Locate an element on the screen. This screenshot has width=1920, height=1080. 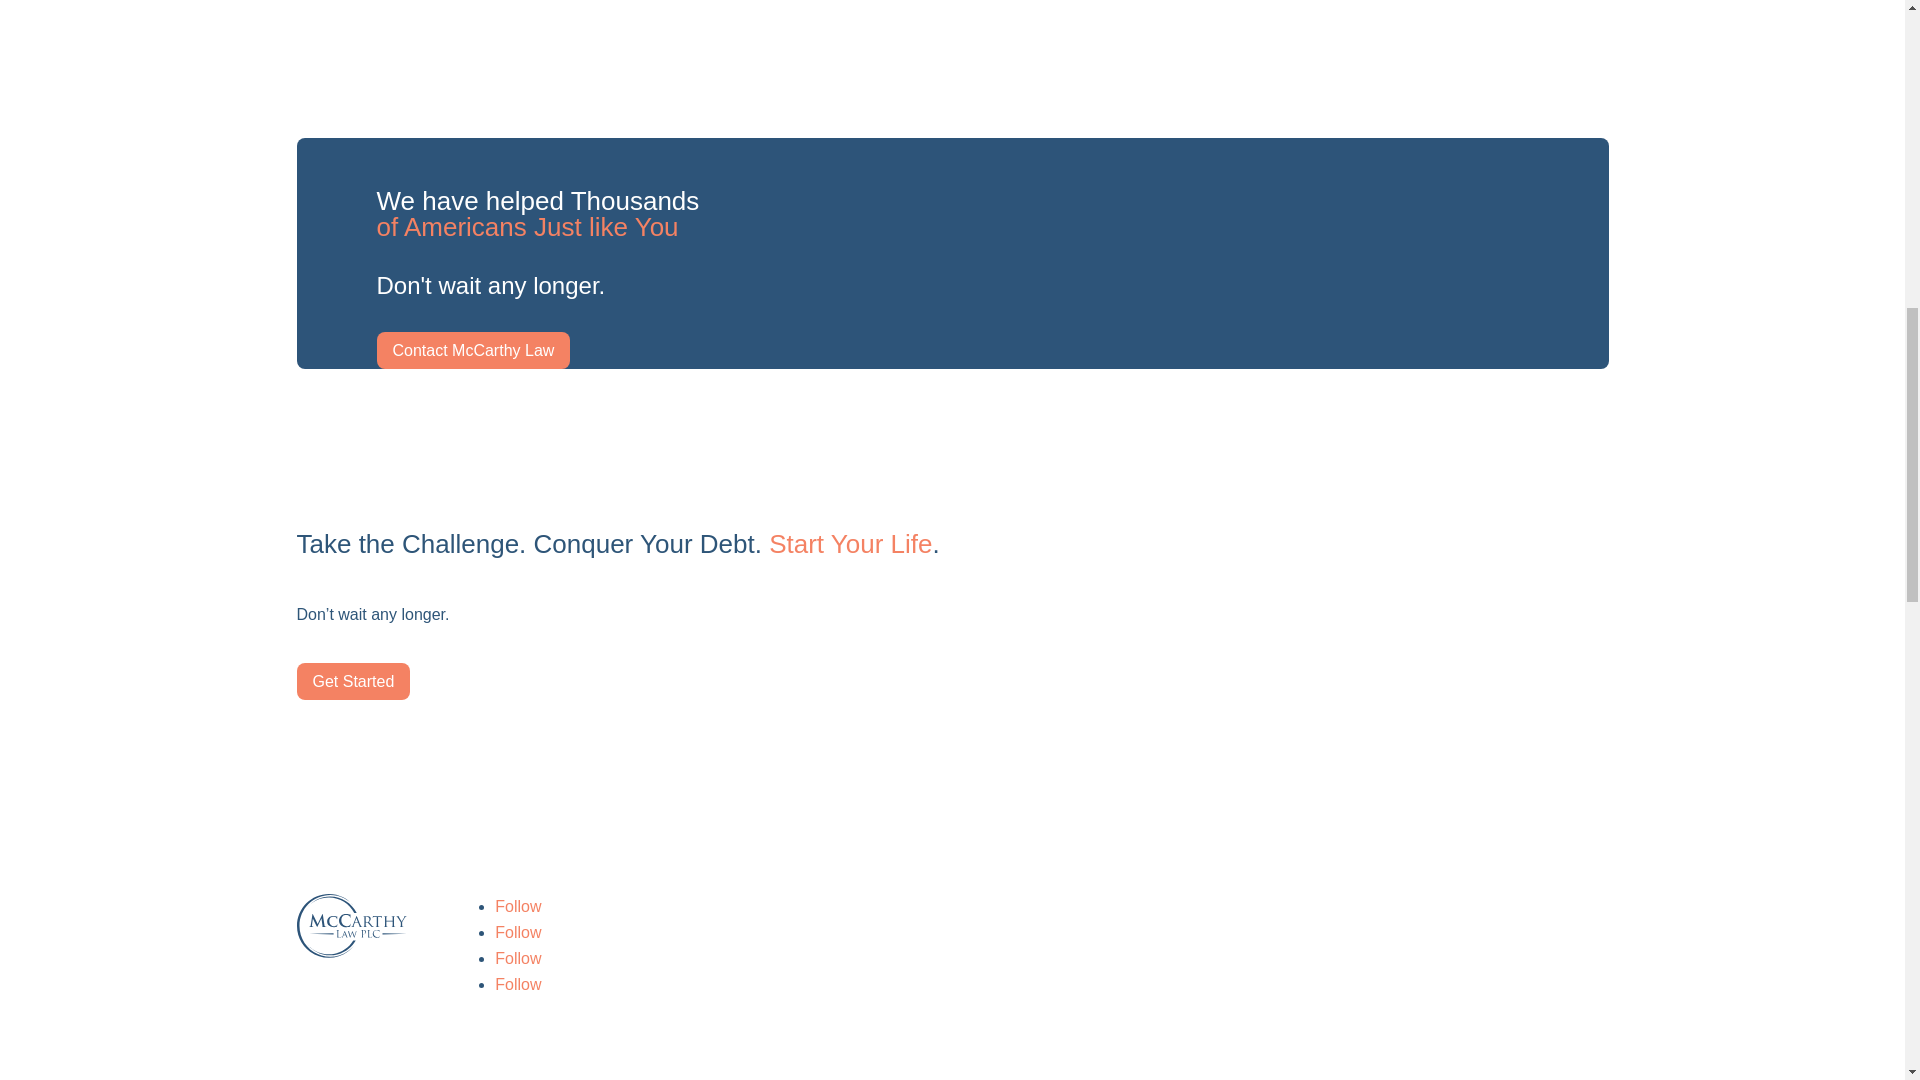
Follow on Facebook is located at coordinates (518, 906).